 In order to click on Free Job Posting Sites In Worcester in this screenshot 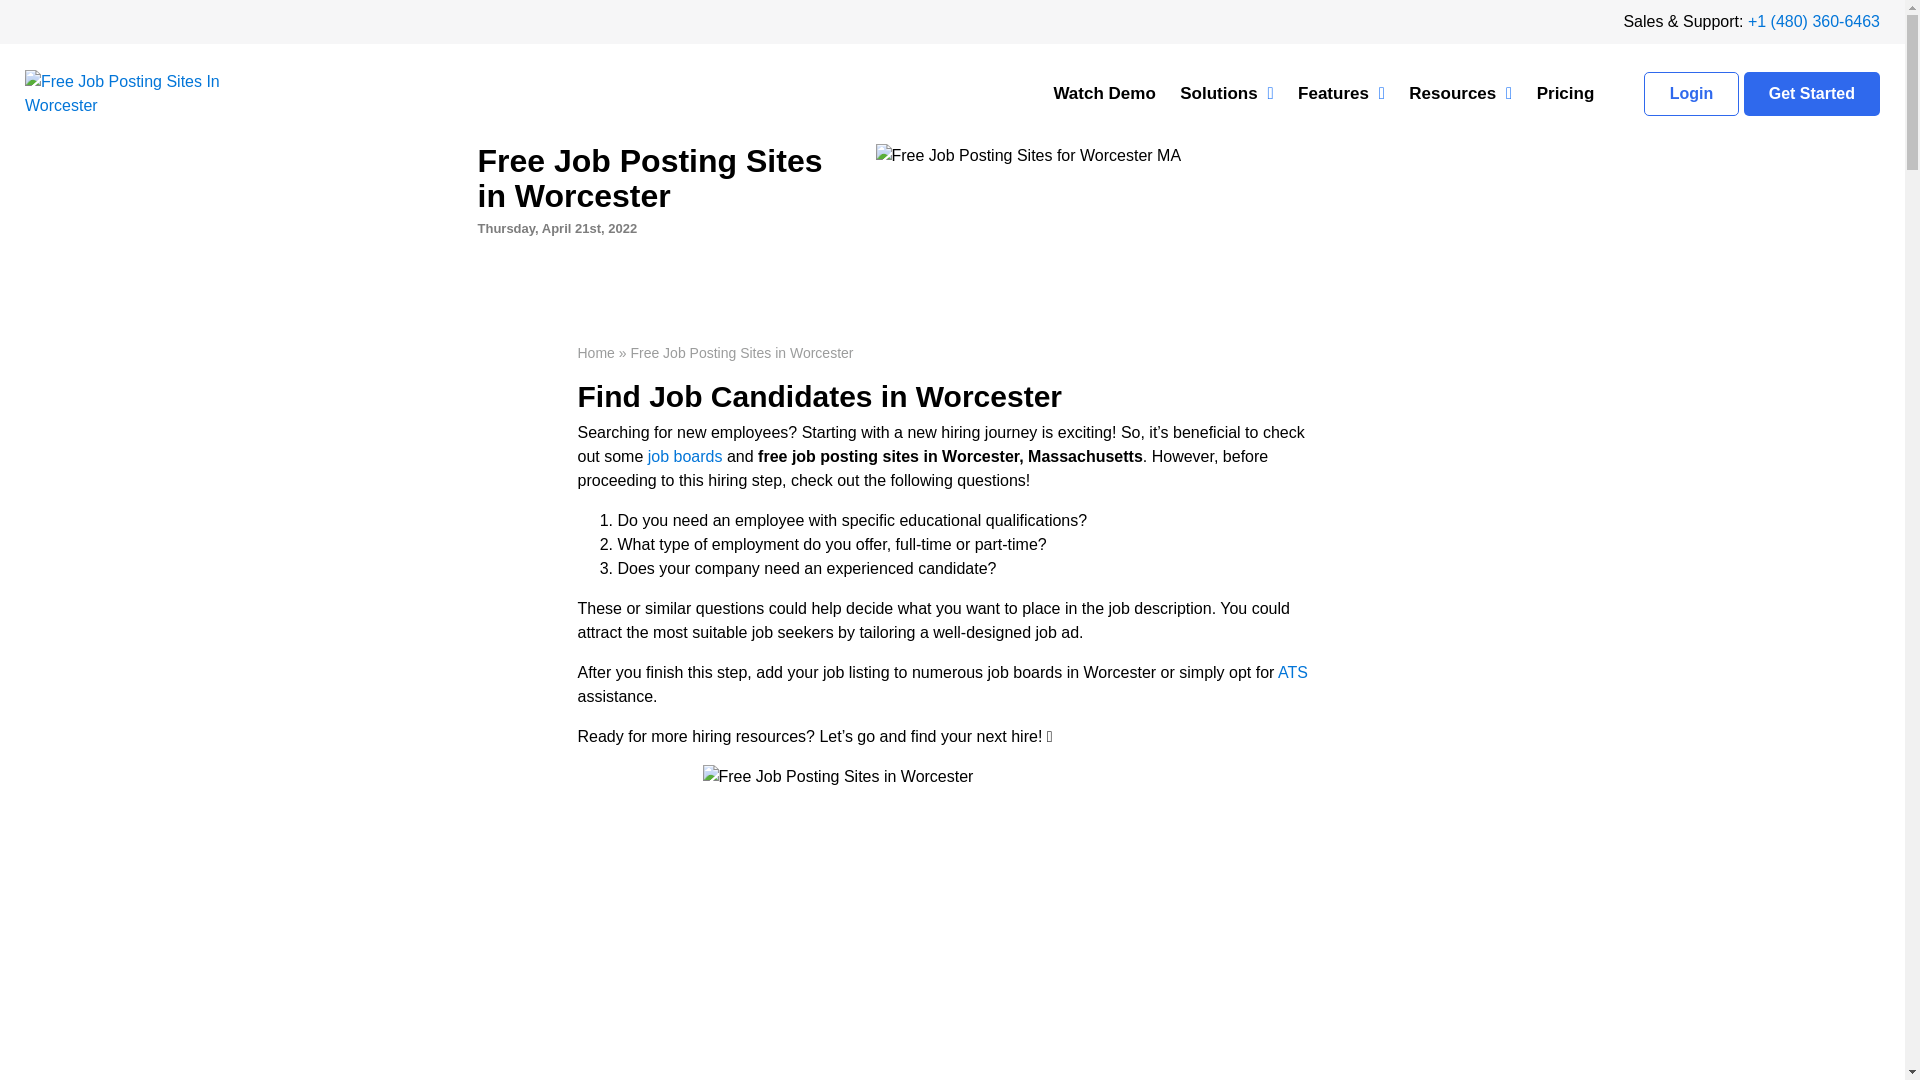, I will do `click(952, 922)`.